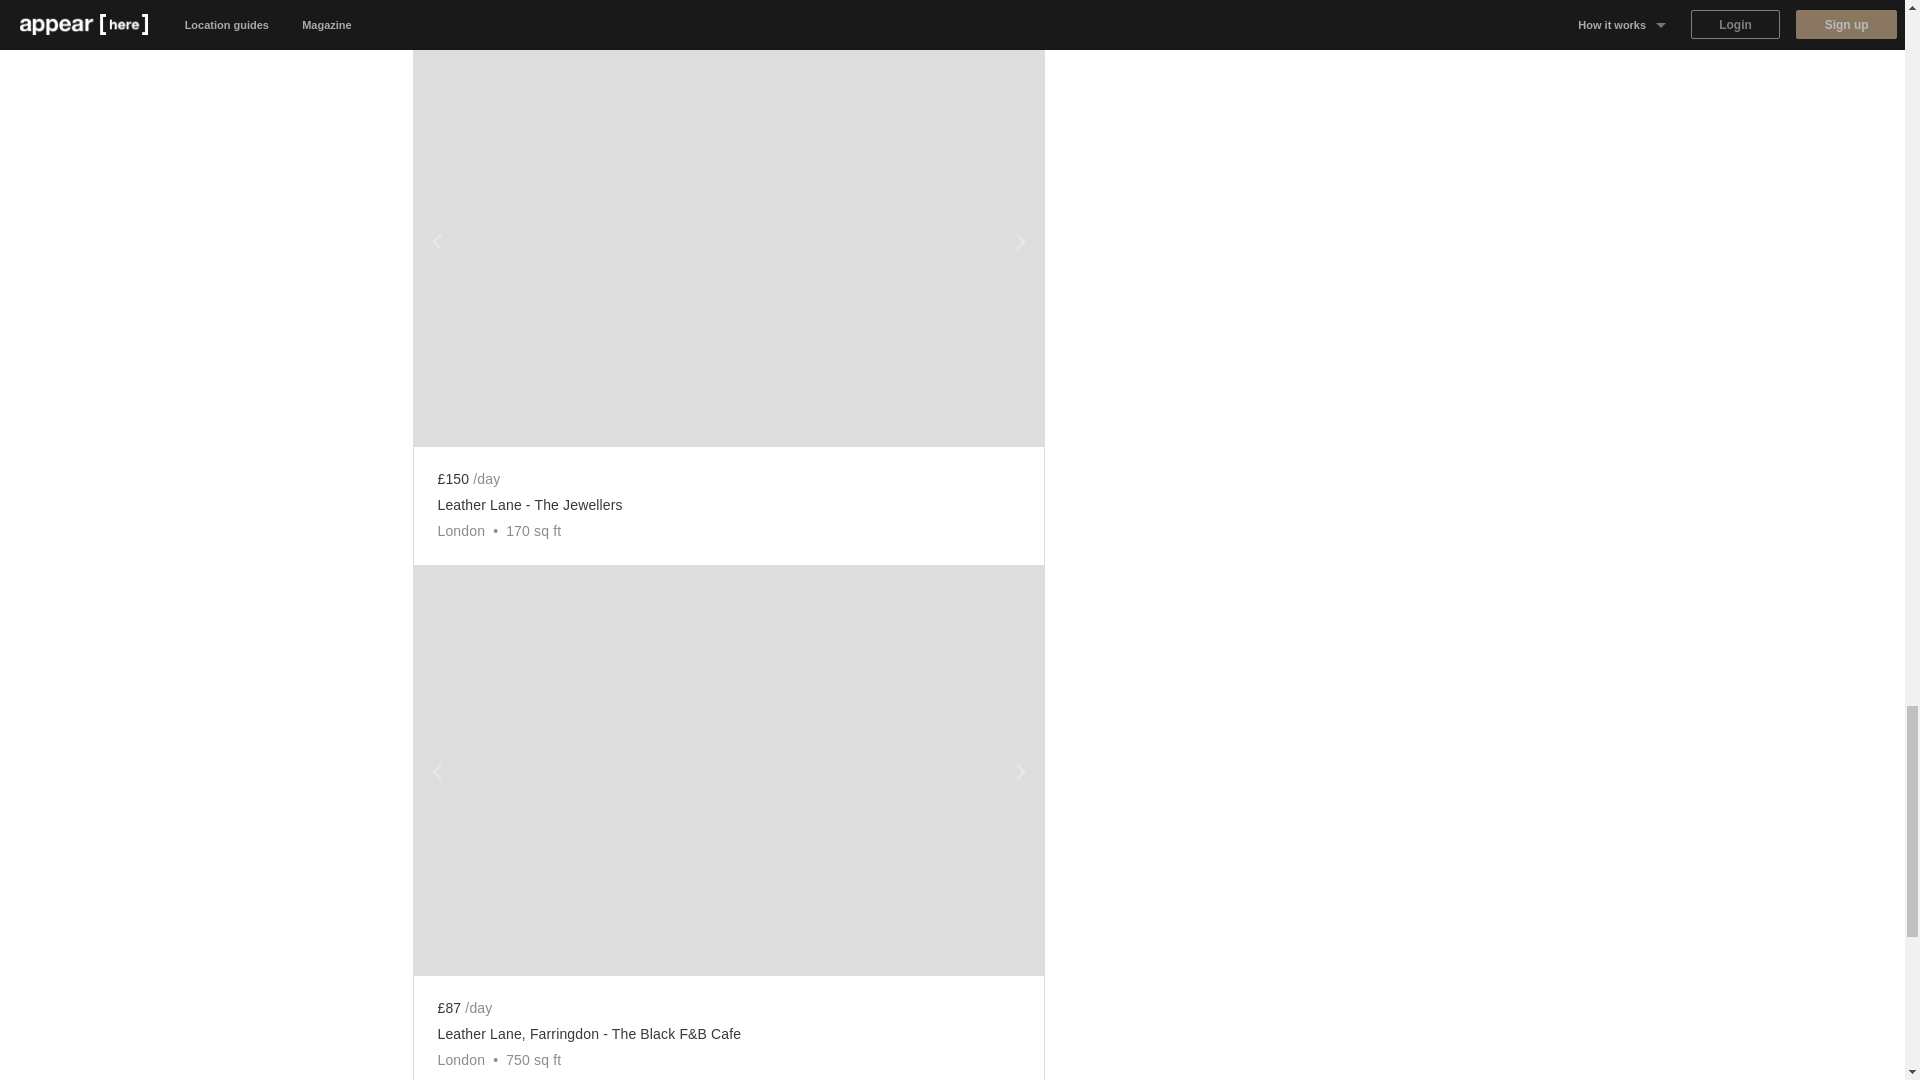 The image size is (1920, 1080). Describe the element at coordinates (1019, 771) in the screenshot. I see `Chevron-up` at that location.